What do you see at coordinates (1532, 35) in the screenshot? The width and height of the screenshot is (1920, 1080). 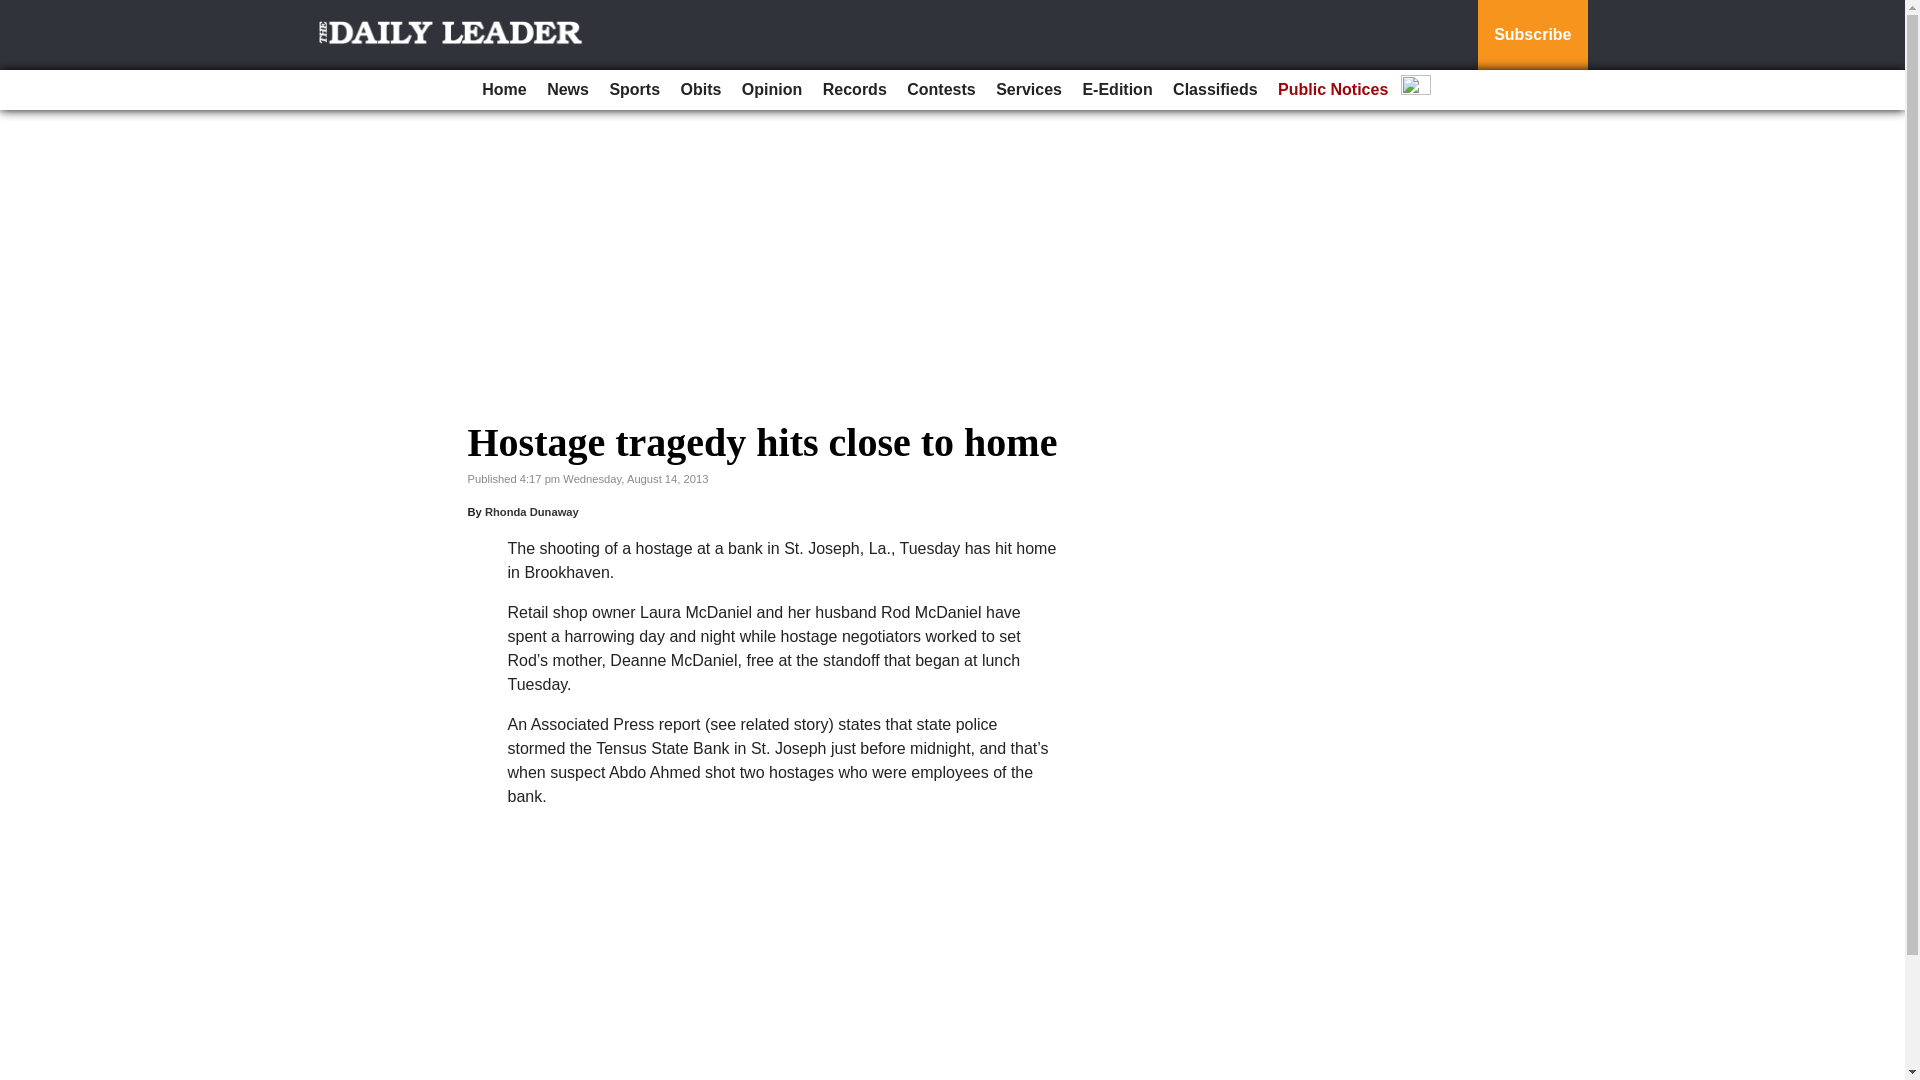 I see `Subscribe` at bounding box center [1532, 35].